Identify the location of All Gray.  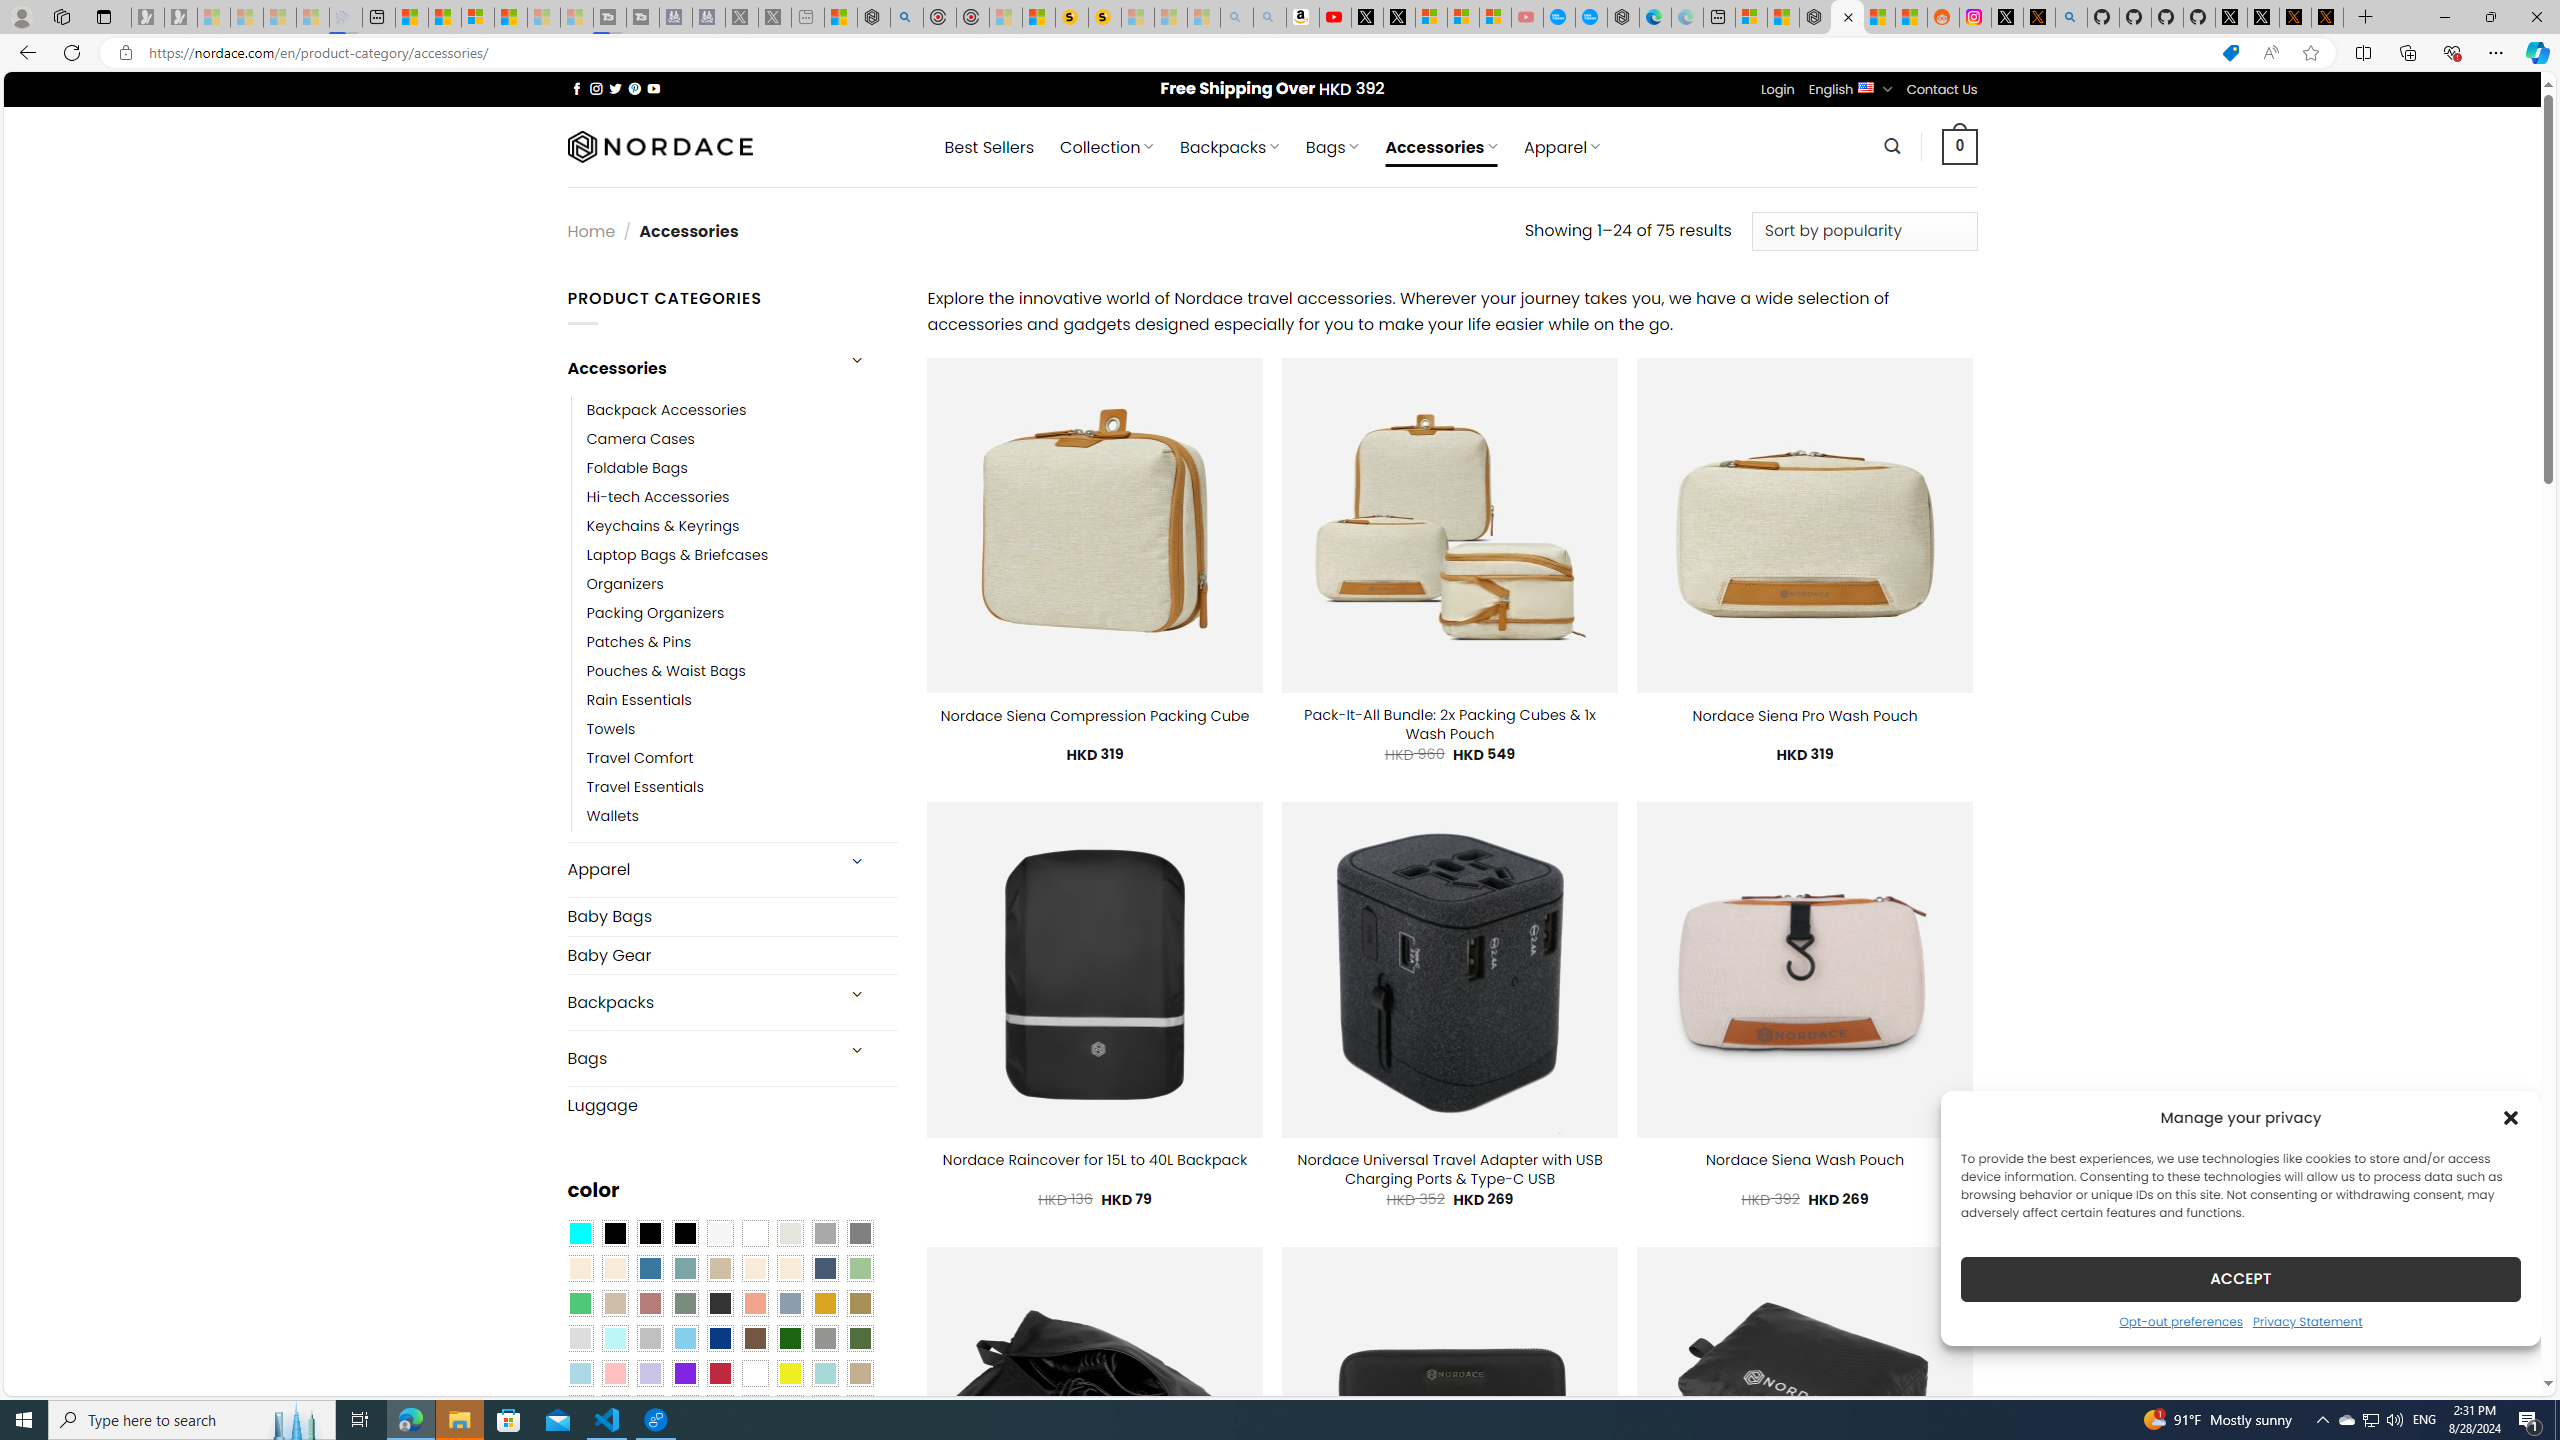
(860, 1234).